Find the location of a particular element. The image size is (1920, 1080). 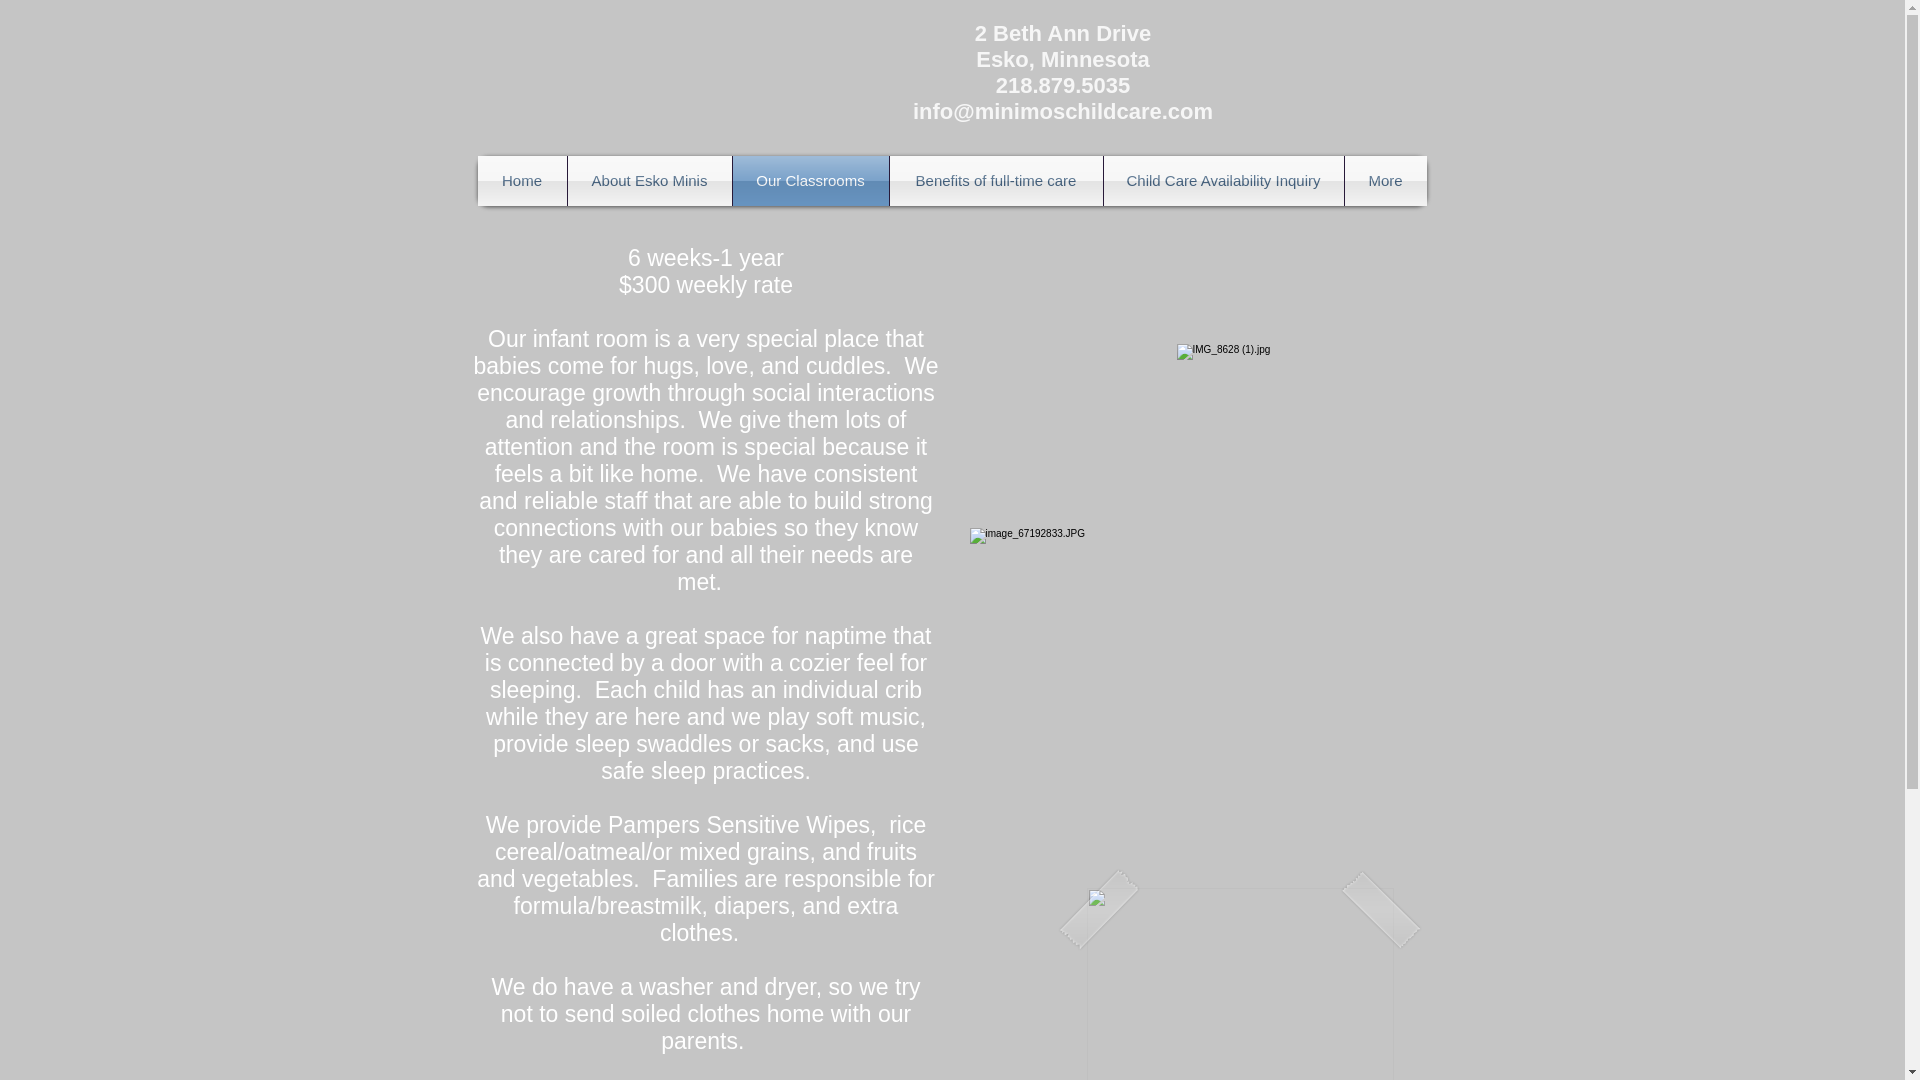

Child Care Availability Inquiry is located at coordinates (1224, 180).